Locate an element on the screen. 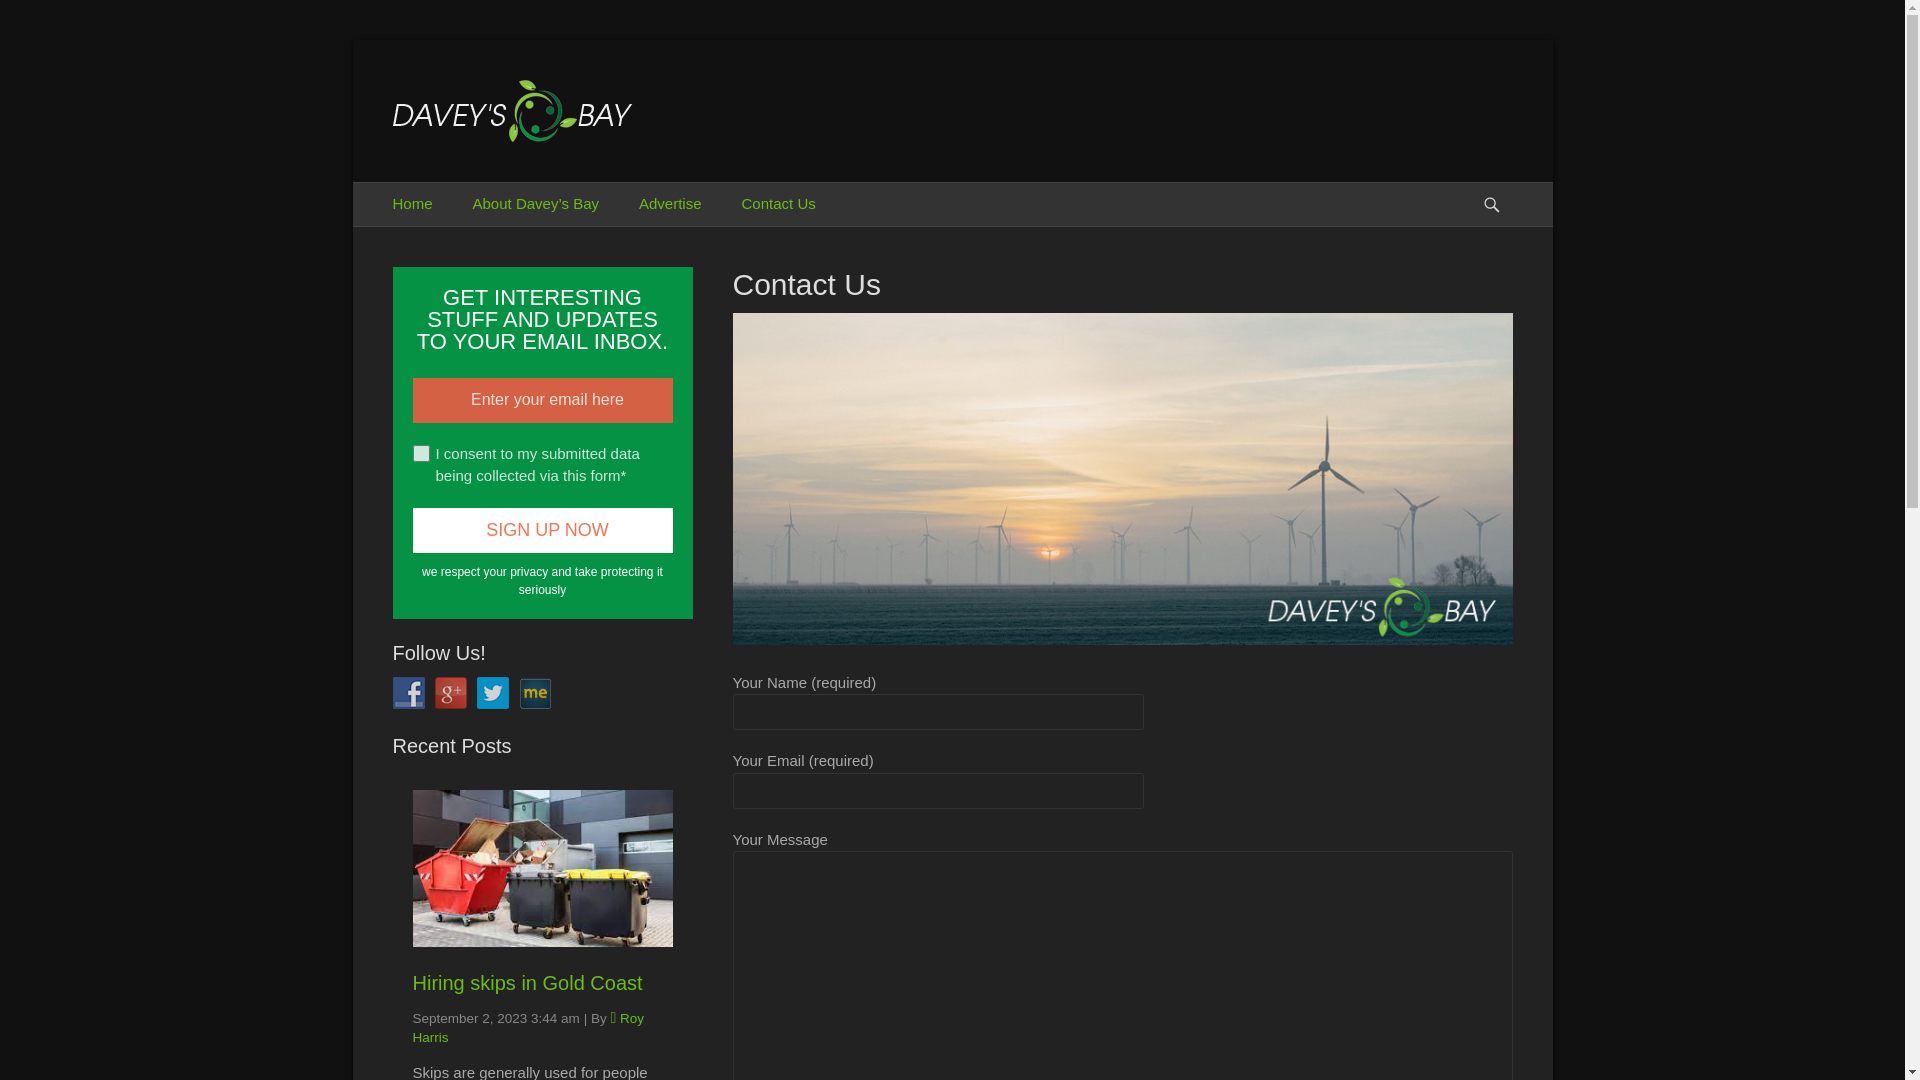 The image size is (1920, 1080). Contact Us is located at coordinates (779, 204).